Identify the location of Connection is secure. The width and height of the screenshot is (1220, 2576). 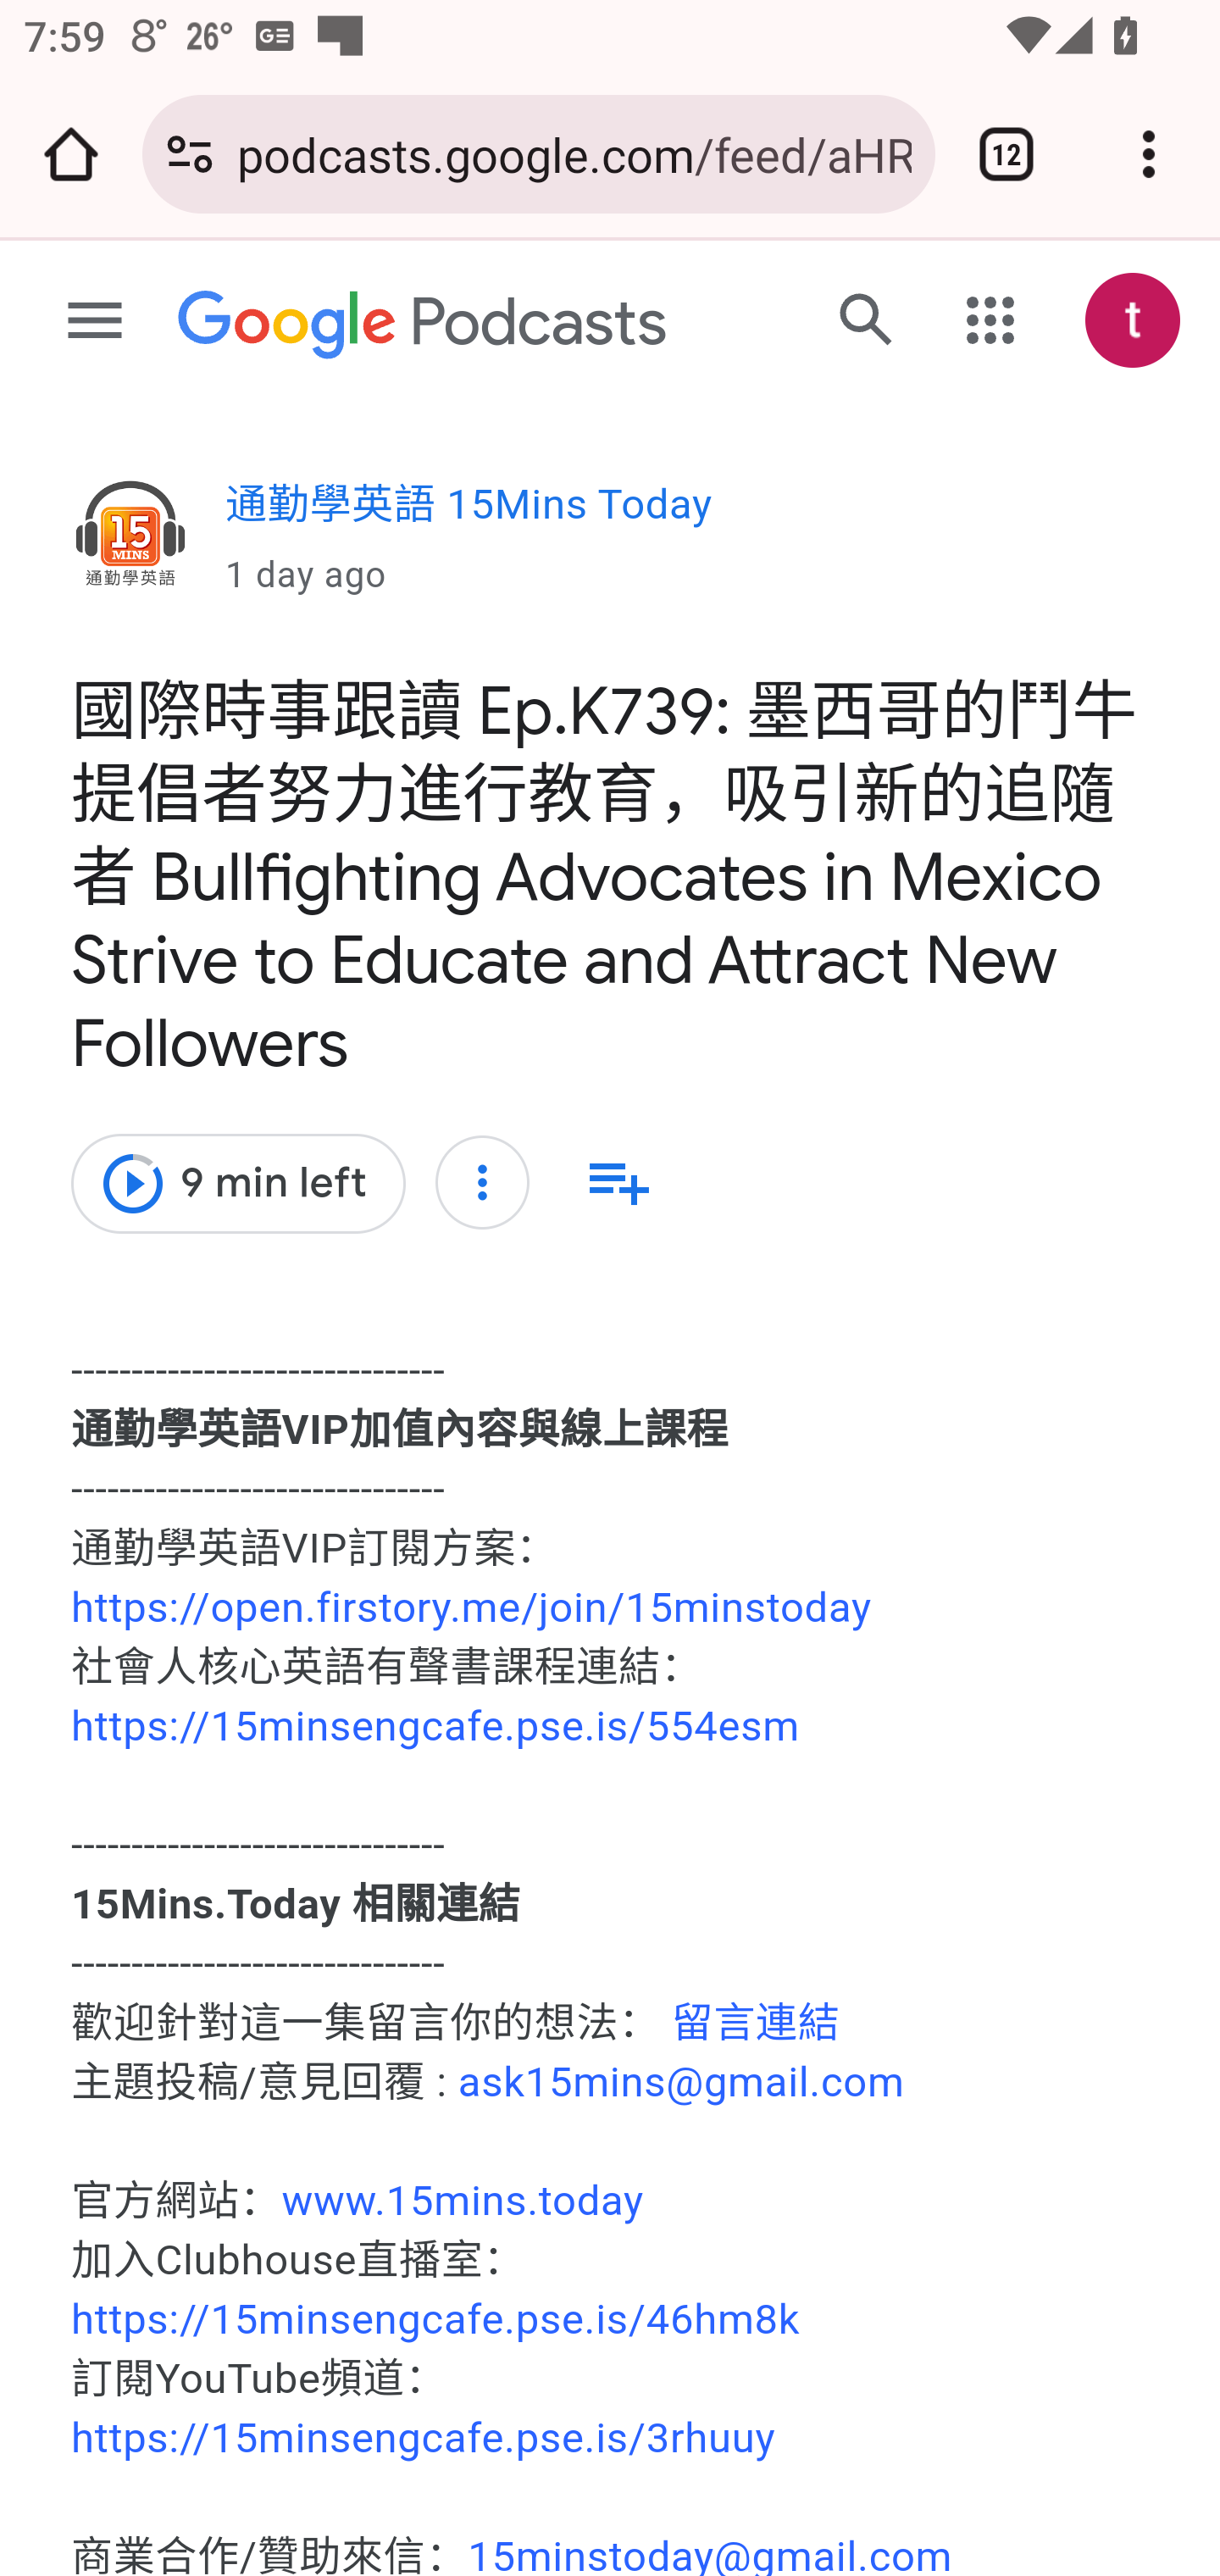
(190, 154).